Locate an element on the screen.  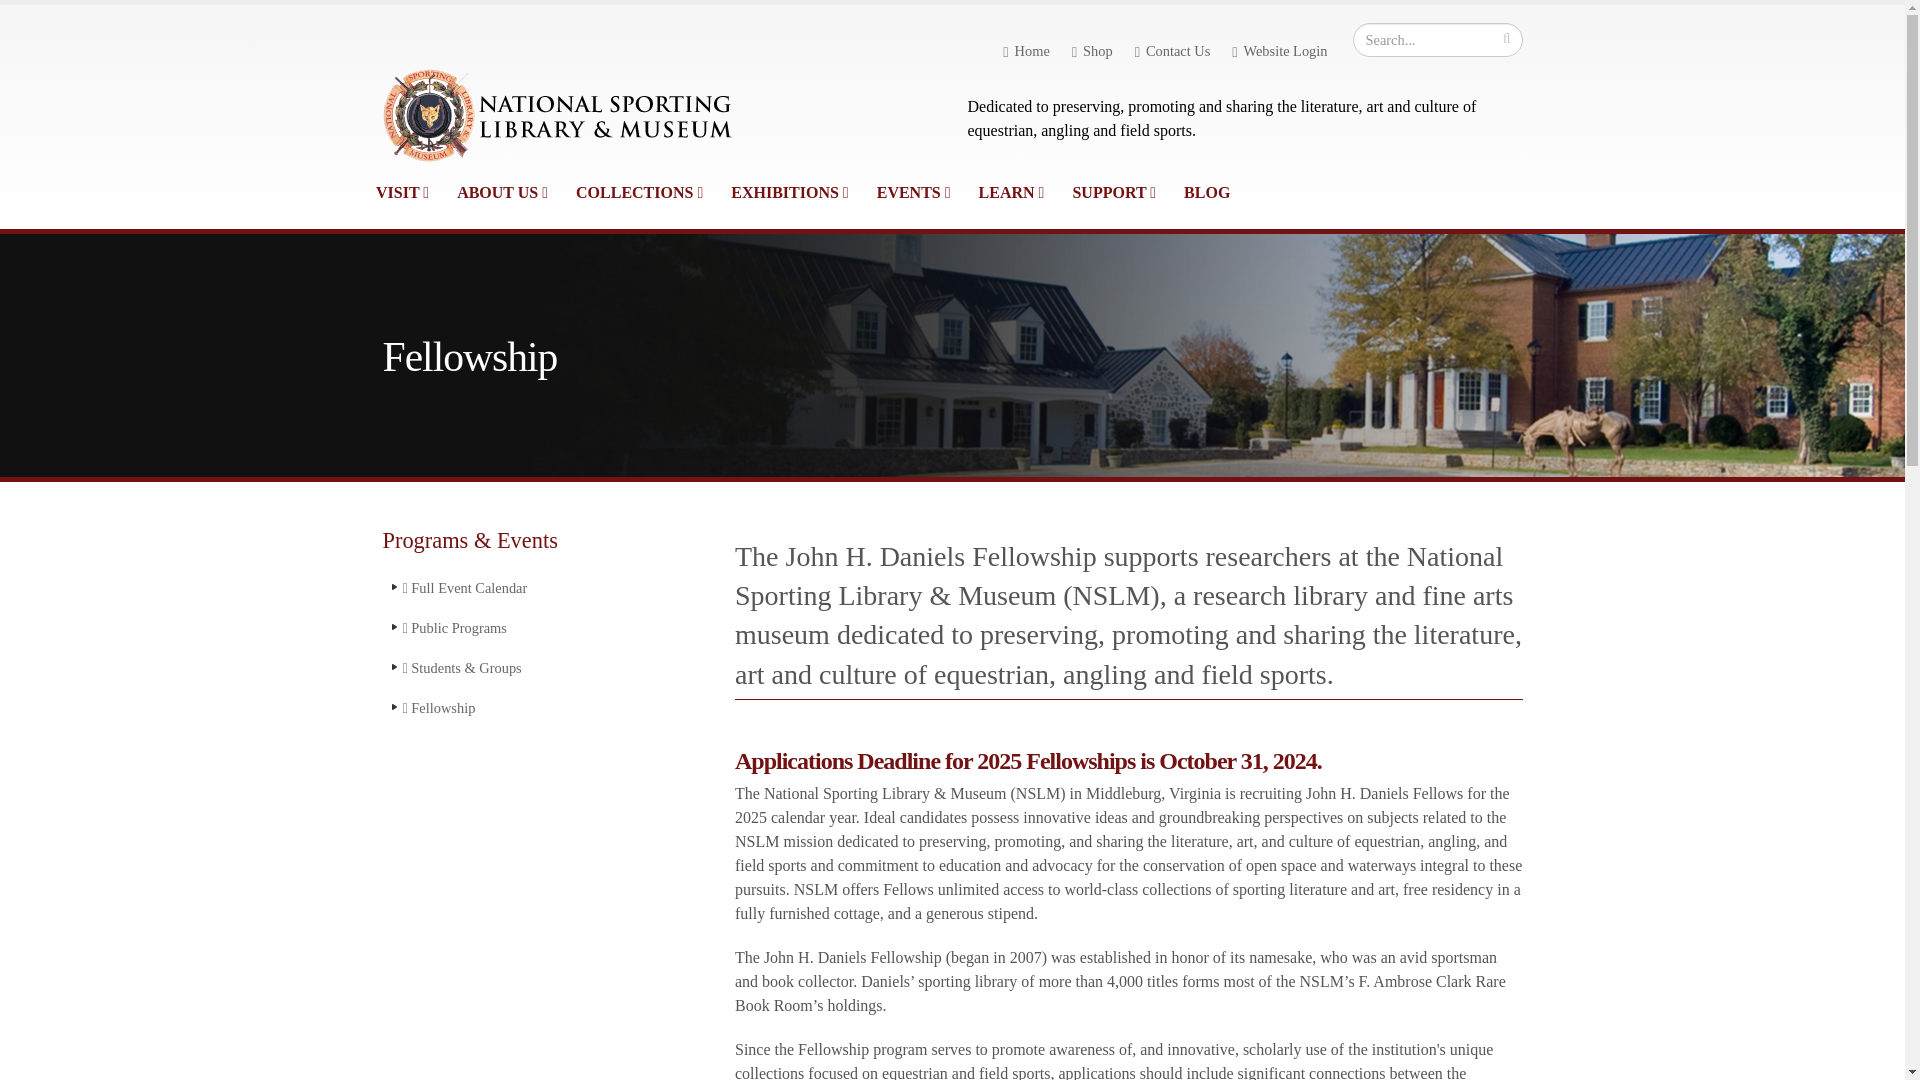
COLLECTIONS is located at coordinates (639, 192).